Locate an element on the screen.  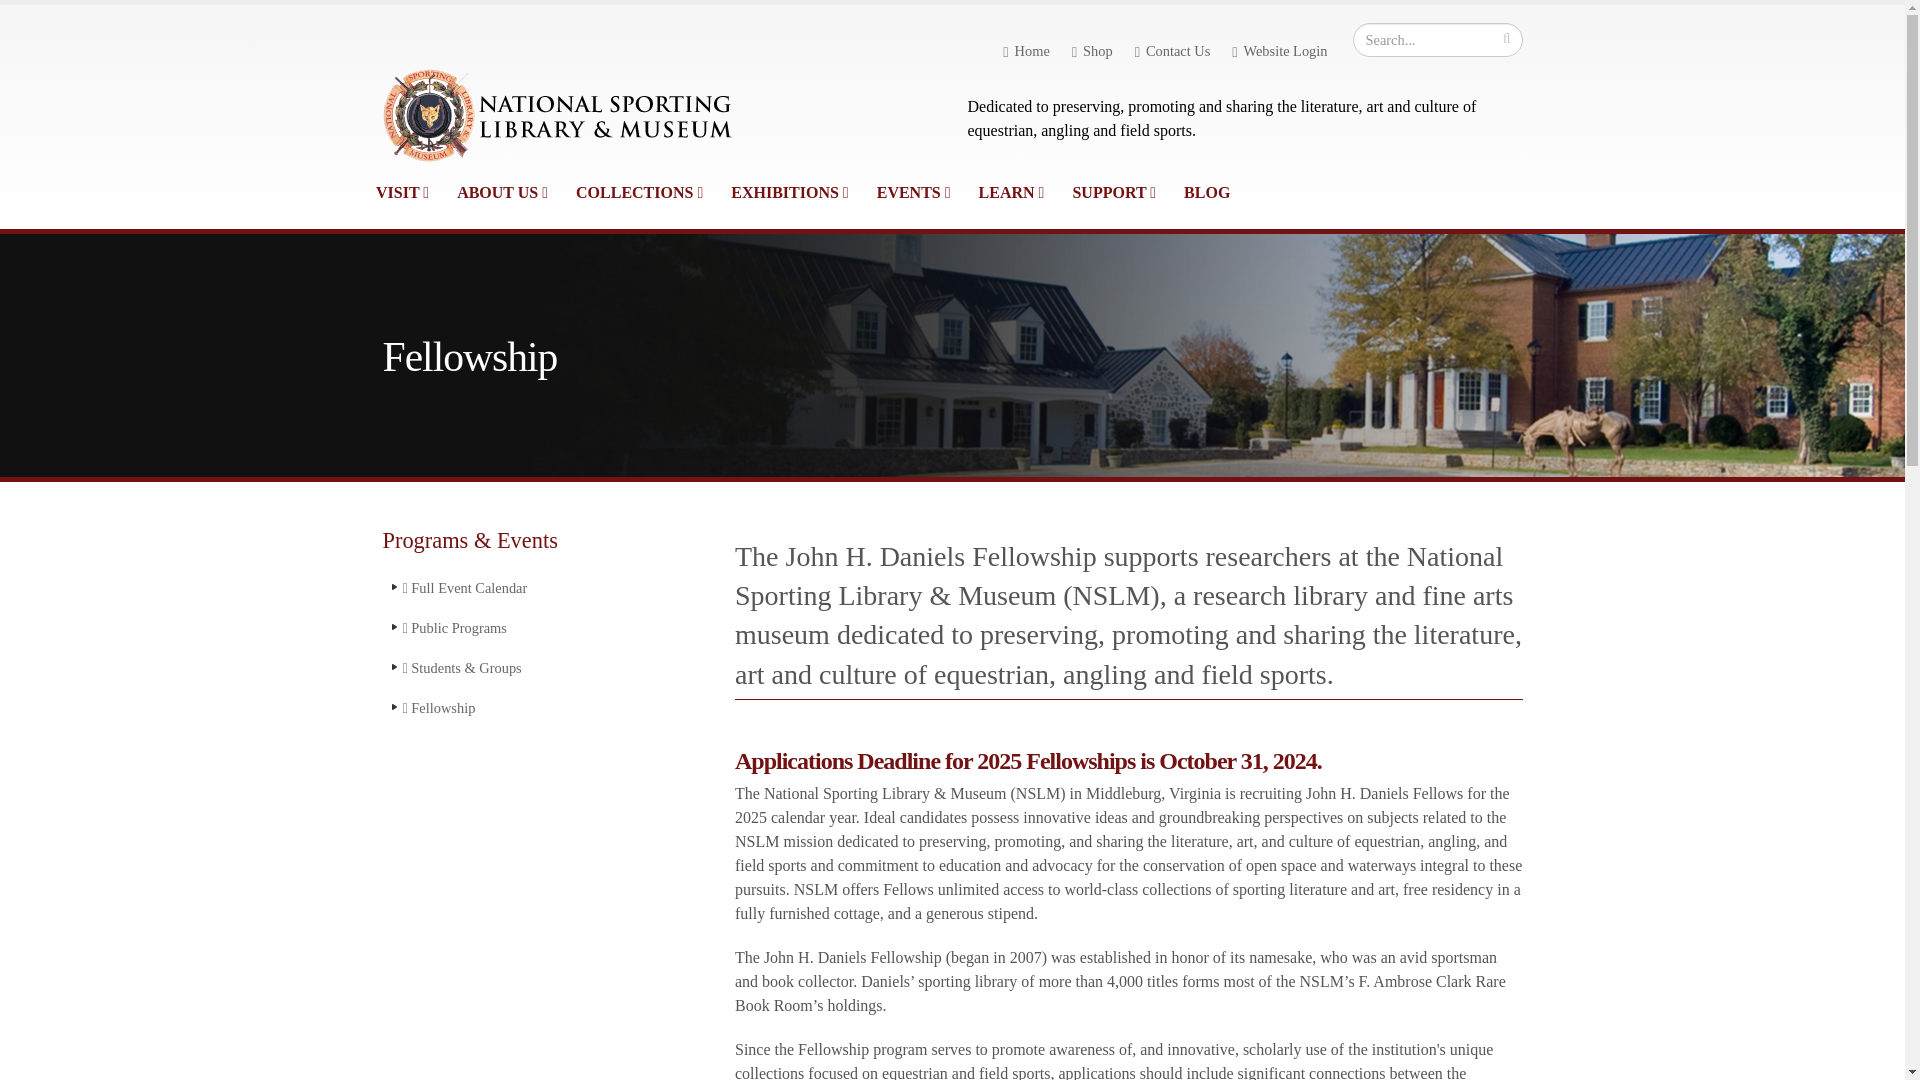
COLLECTIONS is located at coordinates (639, 192).